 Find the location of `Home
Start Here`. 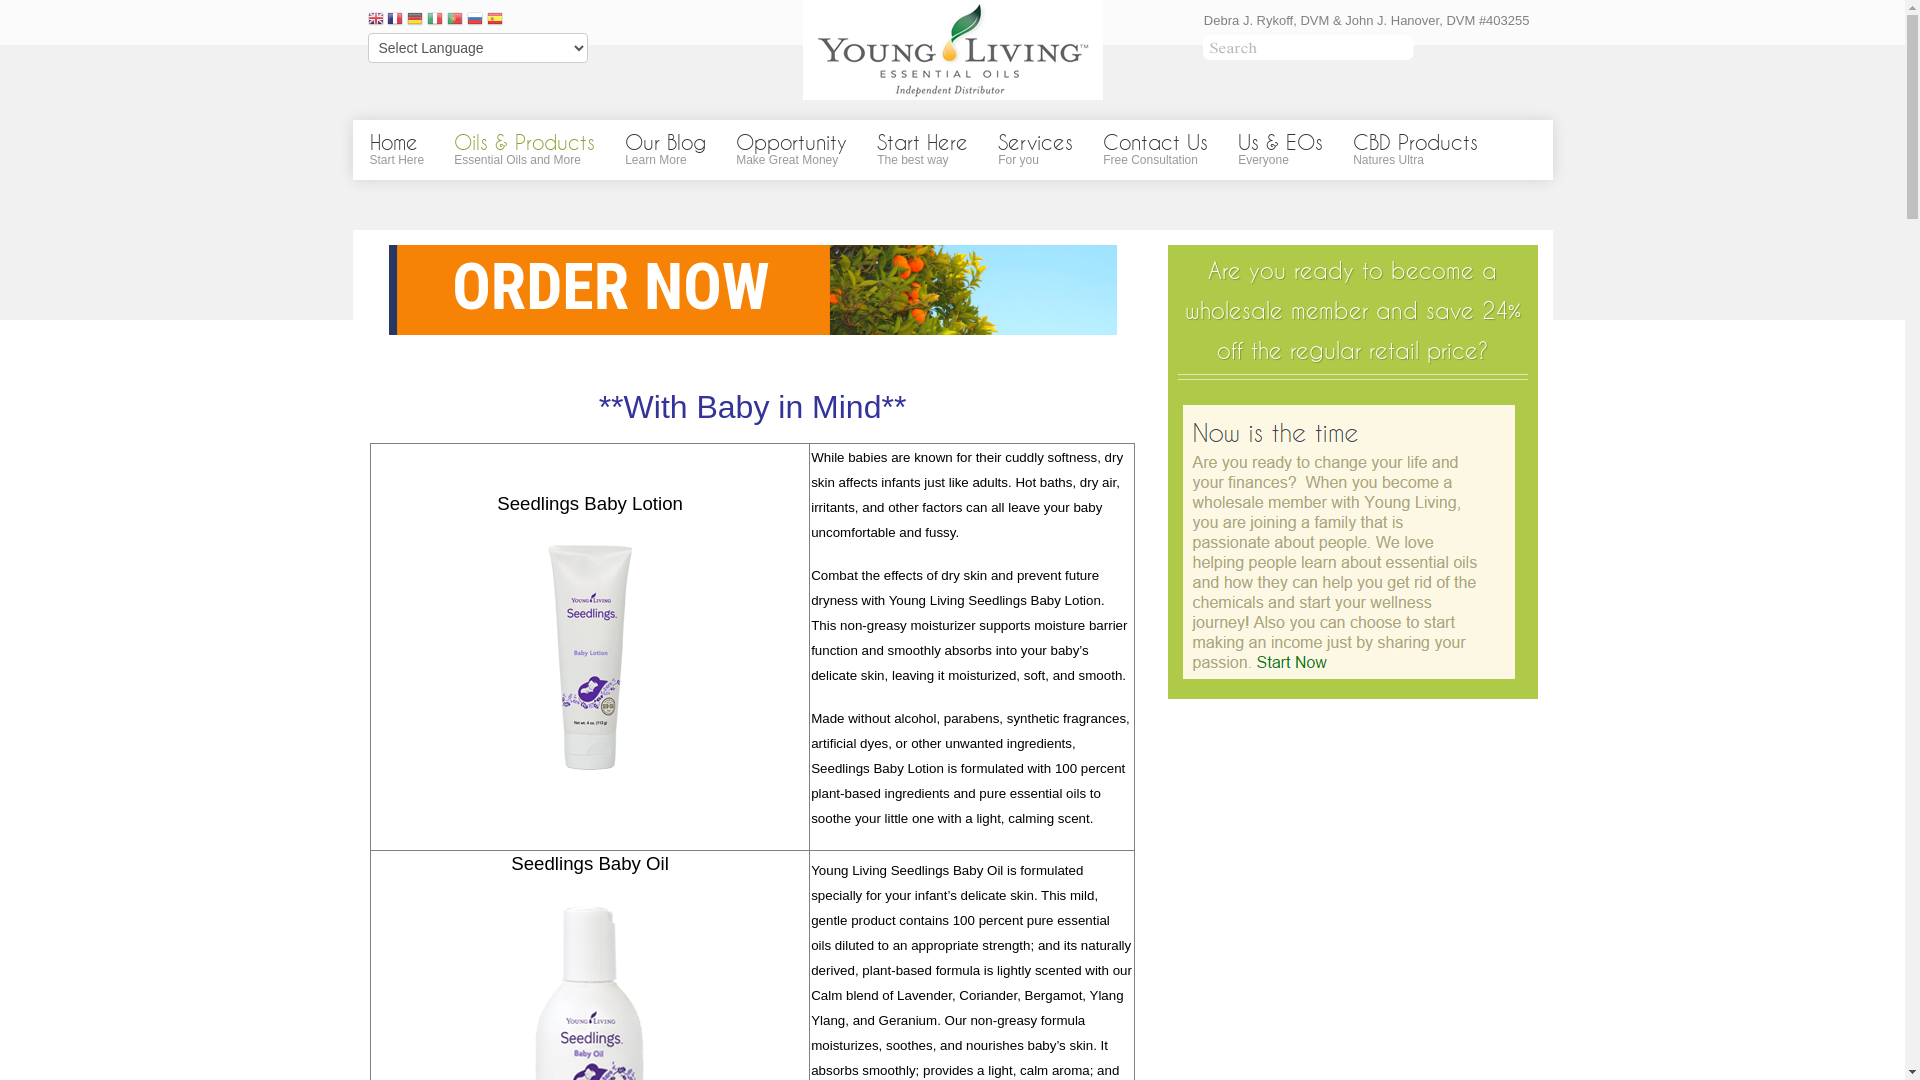

Home
Start Here is located at coordinates (398, 150).